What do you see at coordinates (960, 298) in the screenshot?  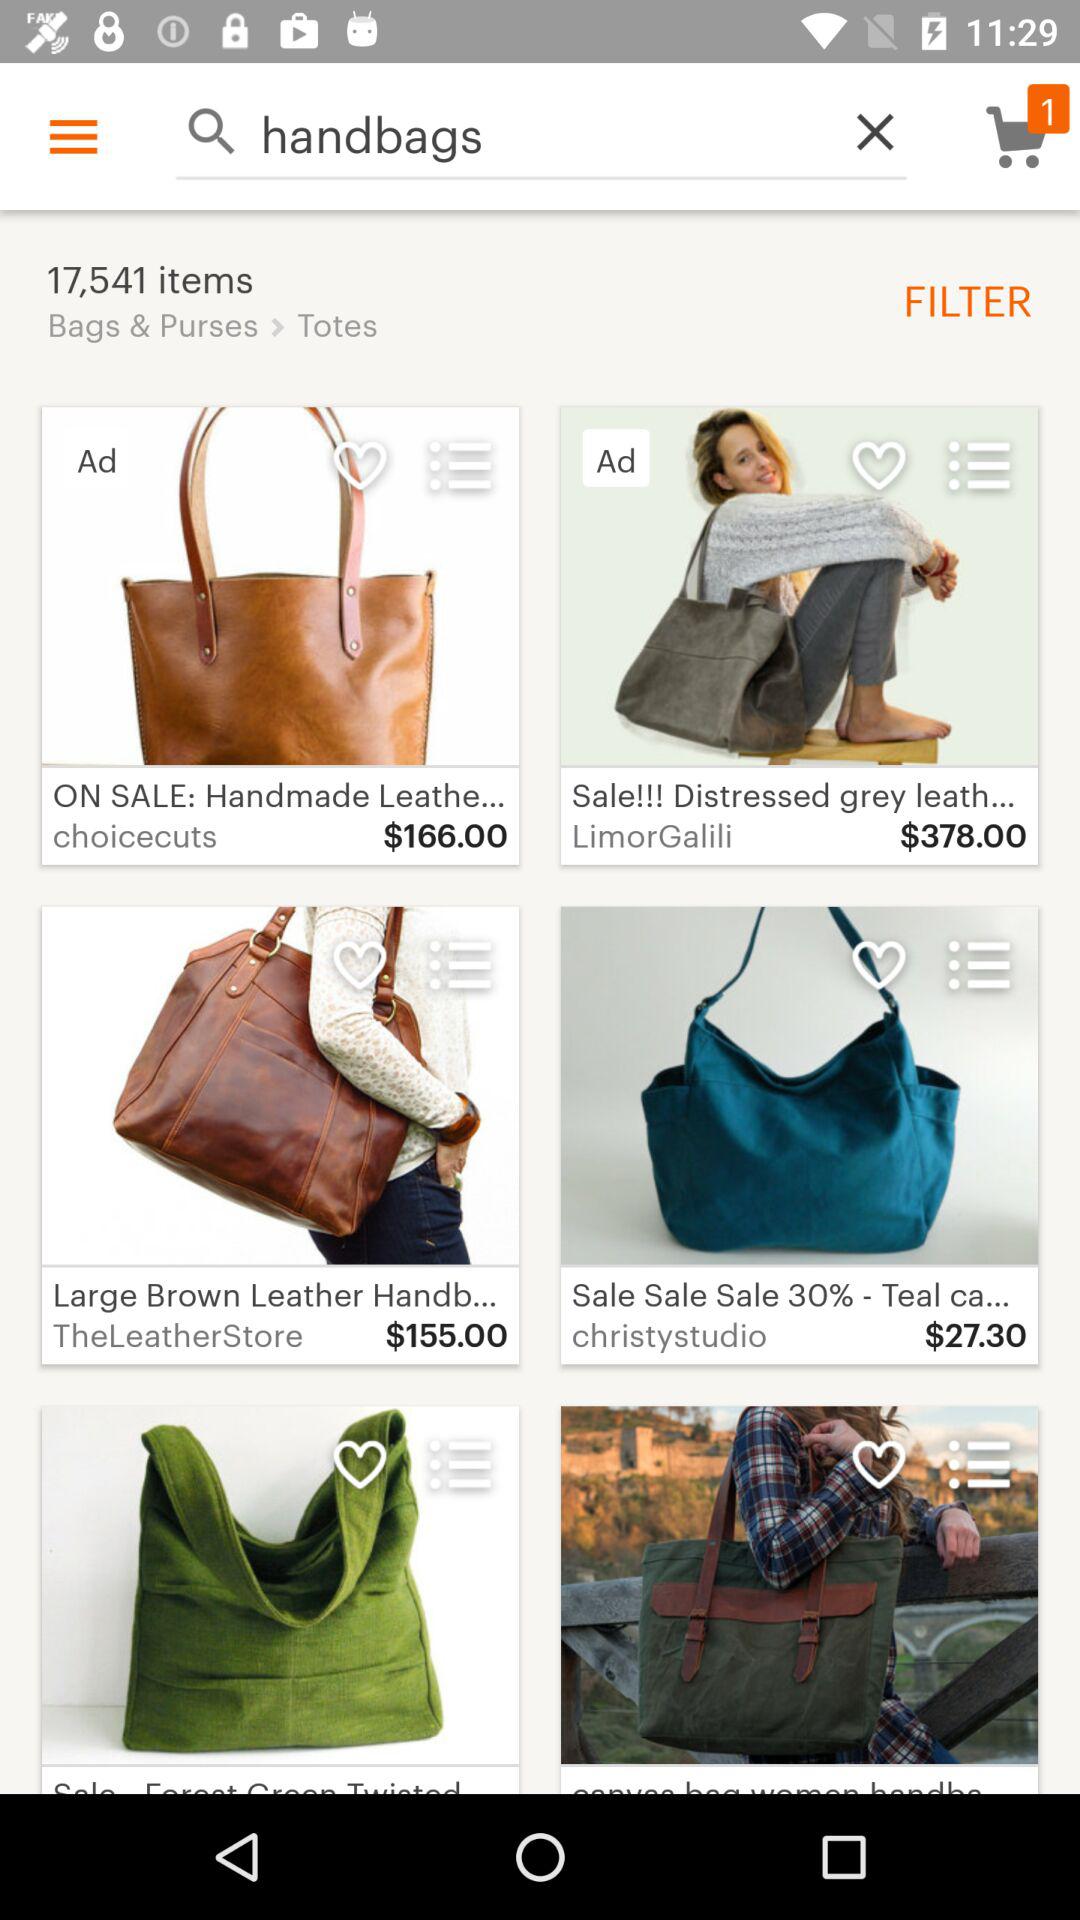 I see `scroll to filter icon` at bounding box center [960, 298].